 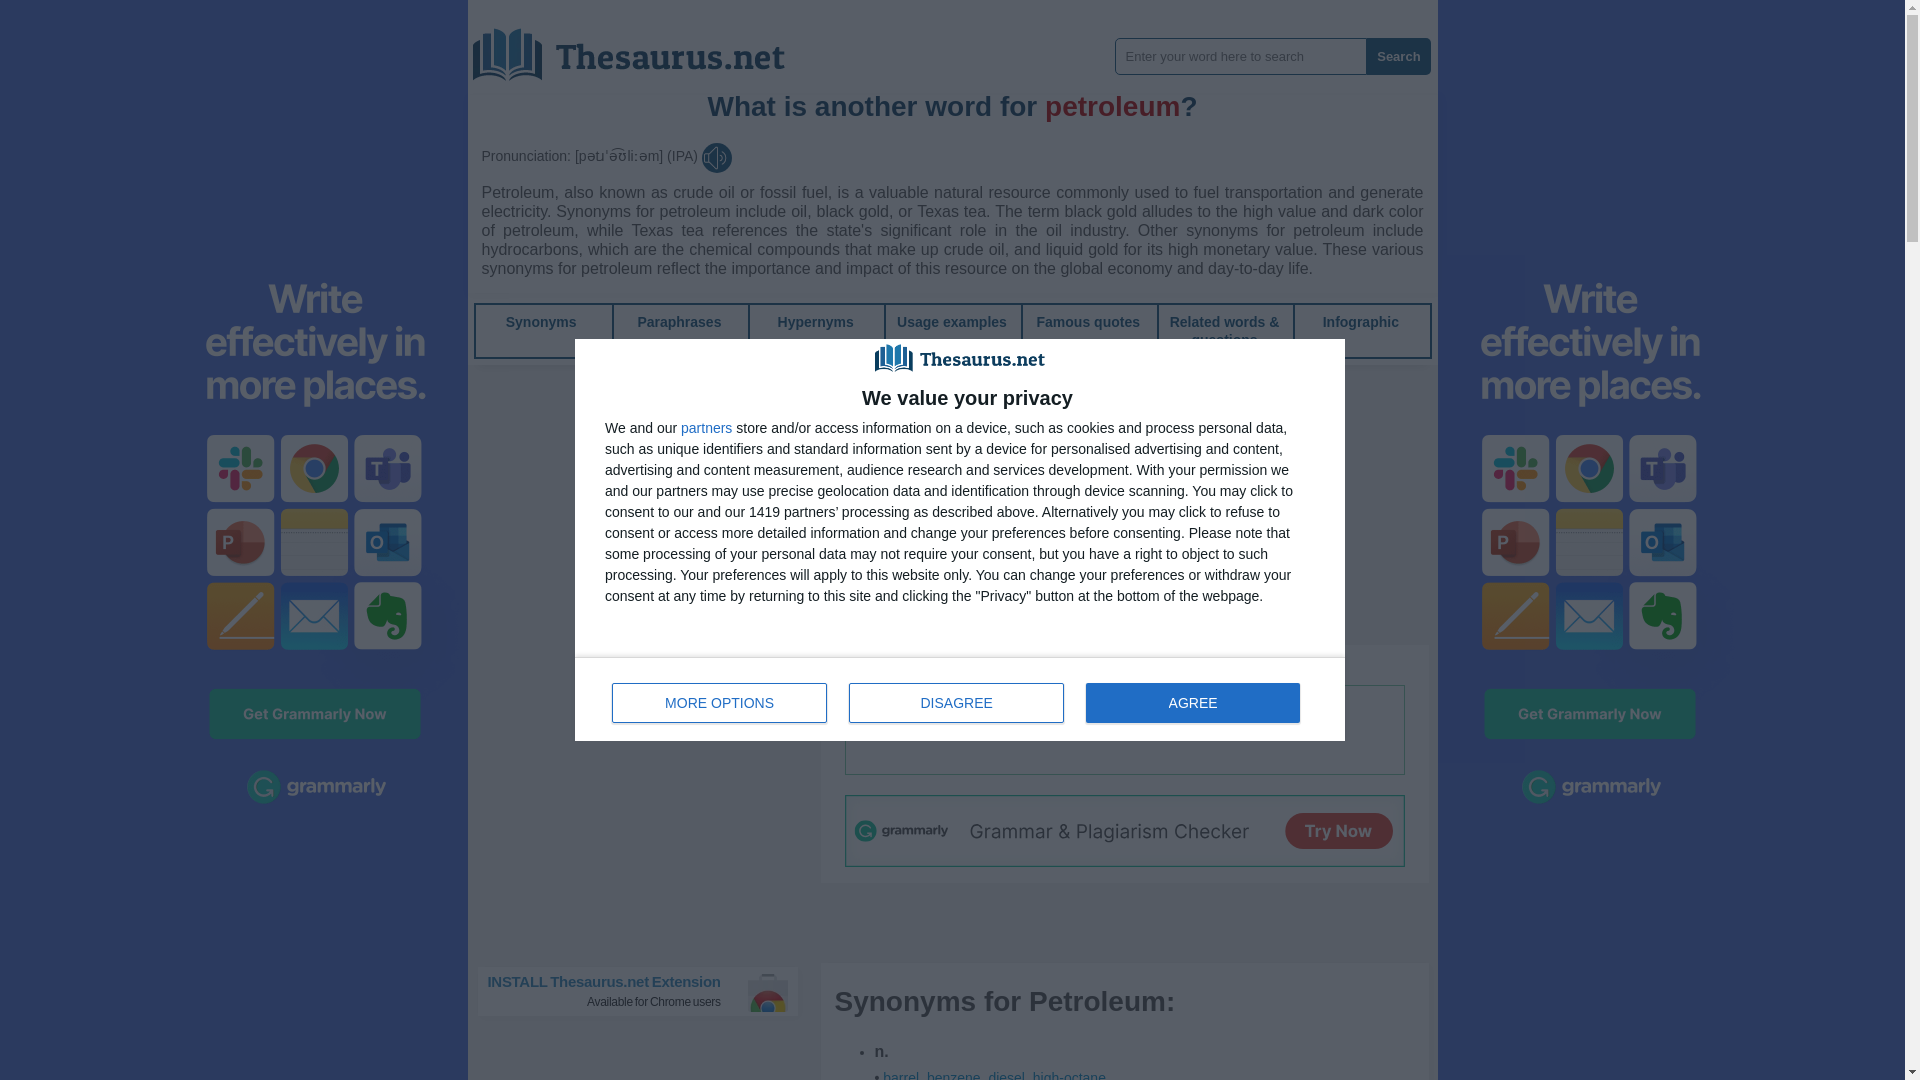 What do you see at coordinates (1068, 1075) in the screenshot?
I see `high-octane` at bounding box center [1068, 1075].